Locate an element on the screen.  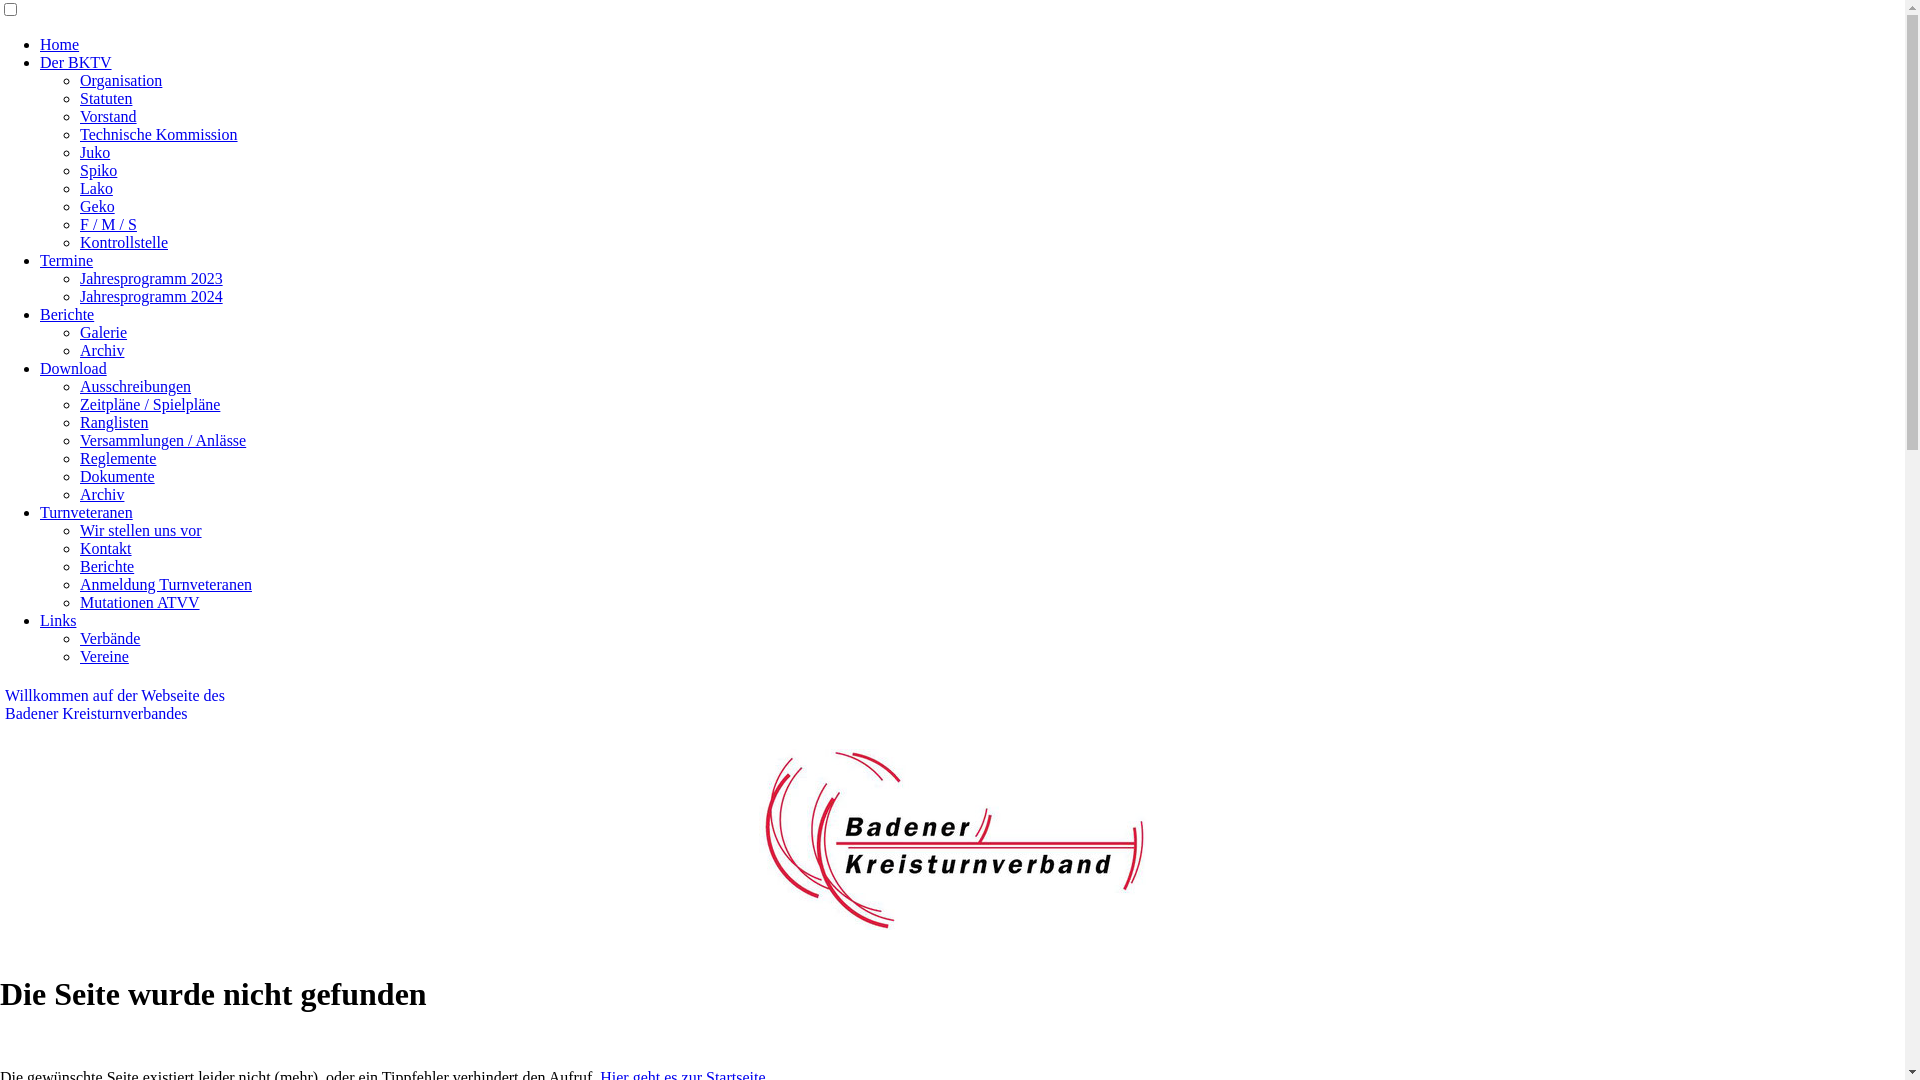
Organisation is located at coordinates (121, 80).